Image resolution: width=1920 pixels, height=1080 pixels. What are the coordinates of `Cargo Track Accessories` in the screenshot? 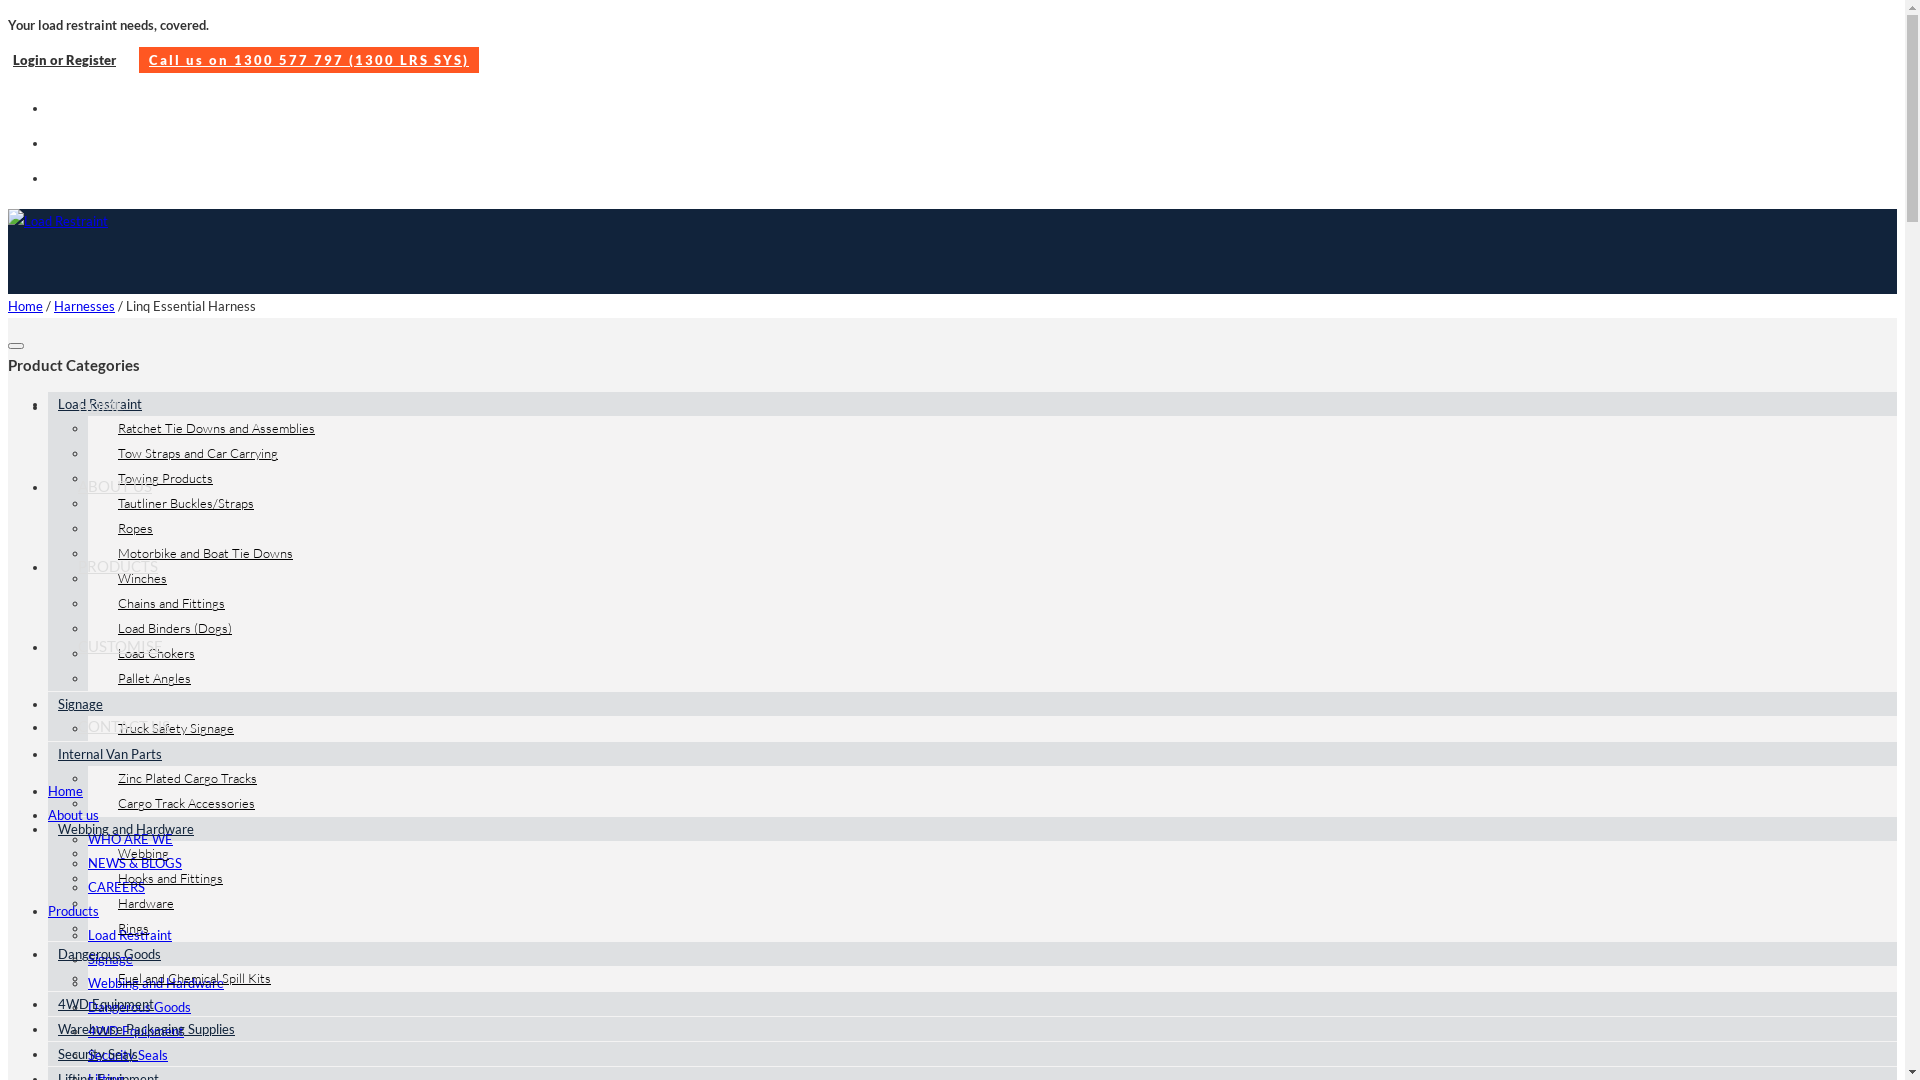 It's located at (182, 803).